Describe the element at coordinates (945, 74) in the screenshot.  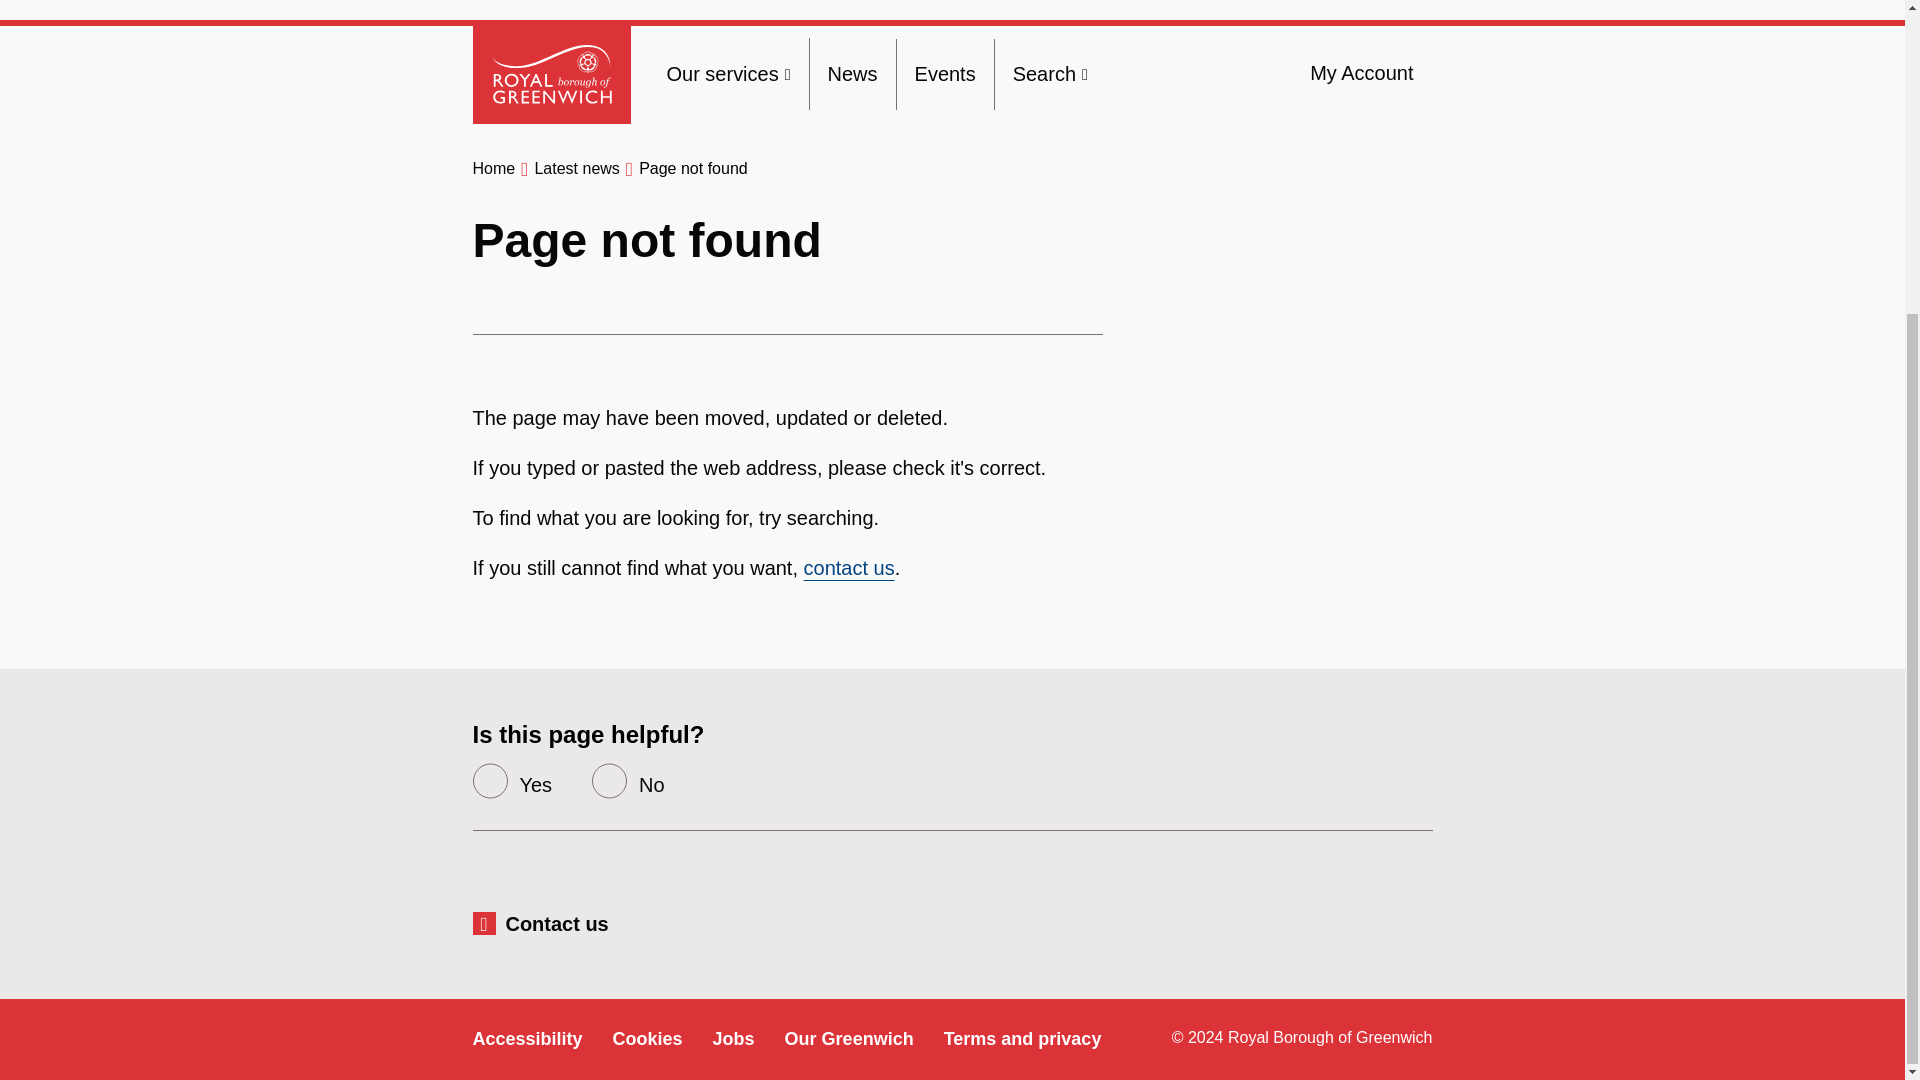
I see `Events` at that location.